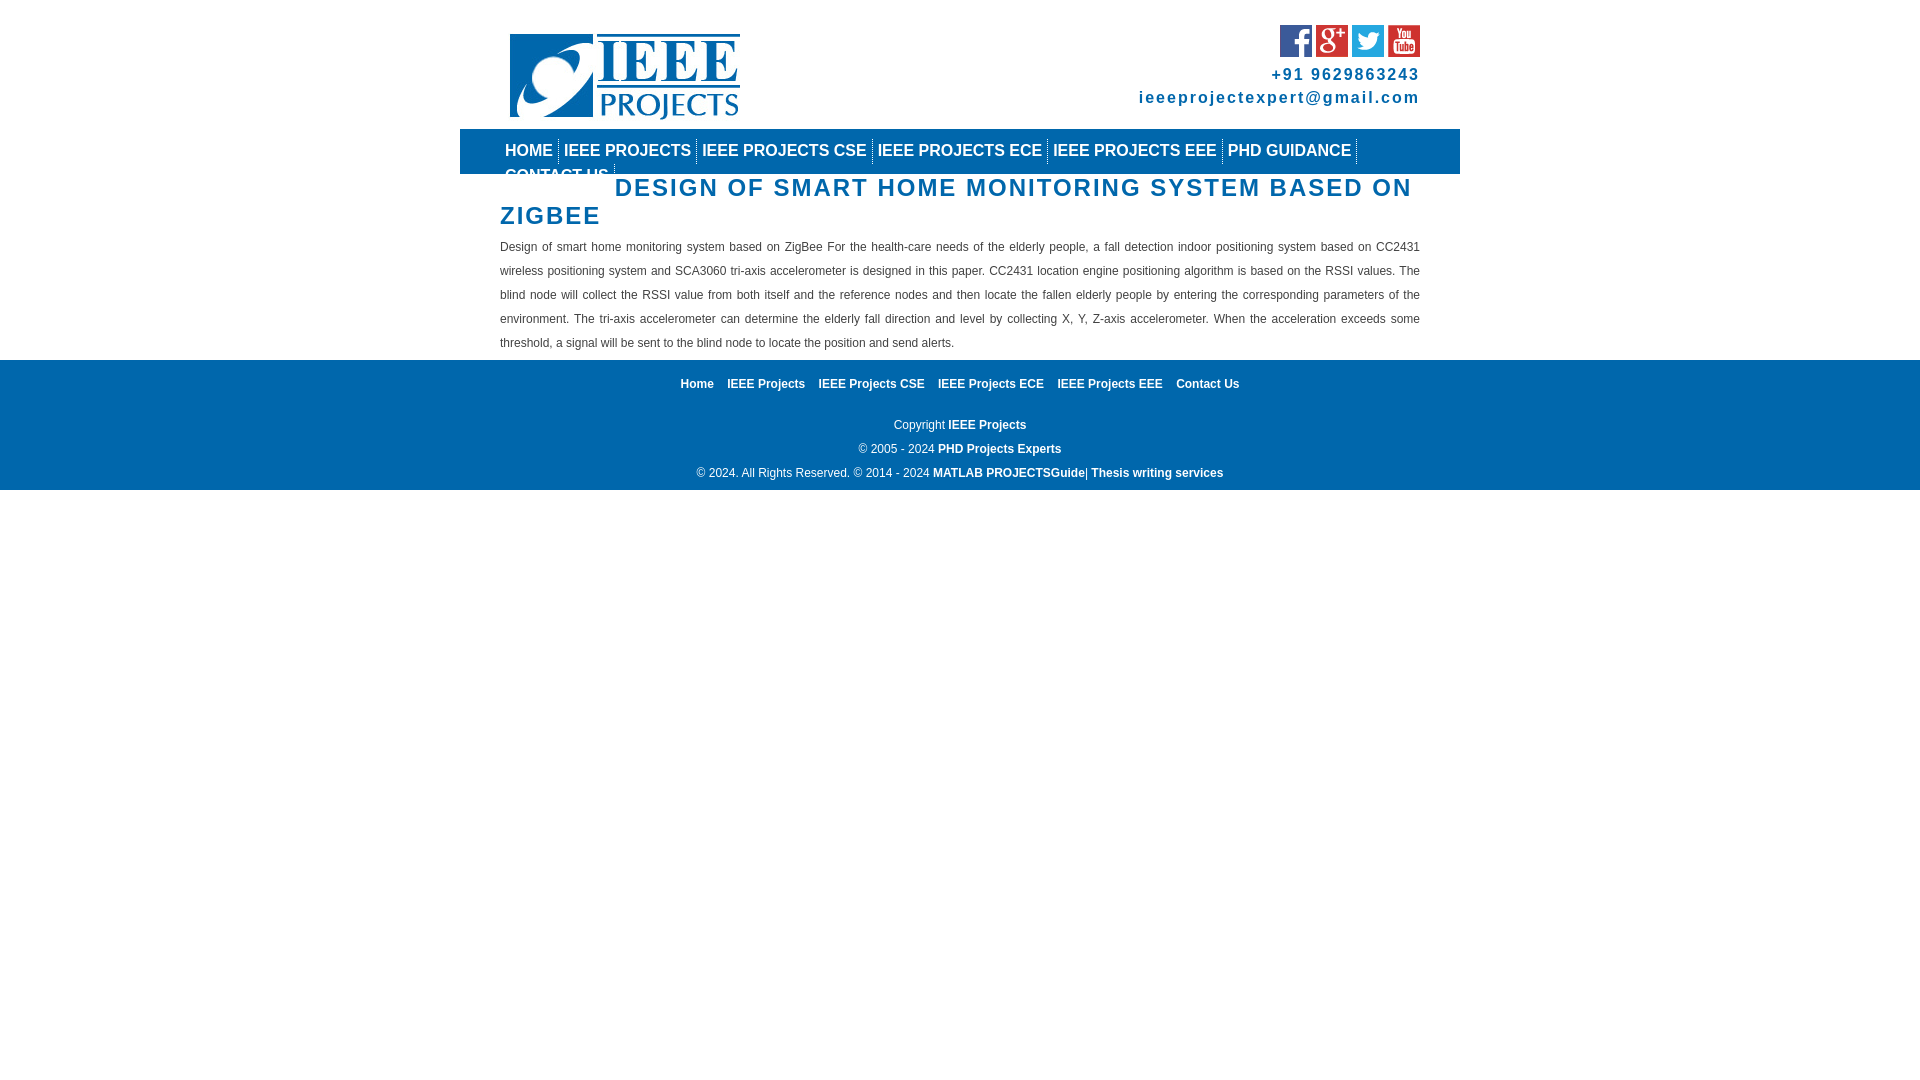  What do you see at coordinates (784, 150) in the screenshot?
I see `IEEE PROJECTS CSE` at bounding box center [784, 150].